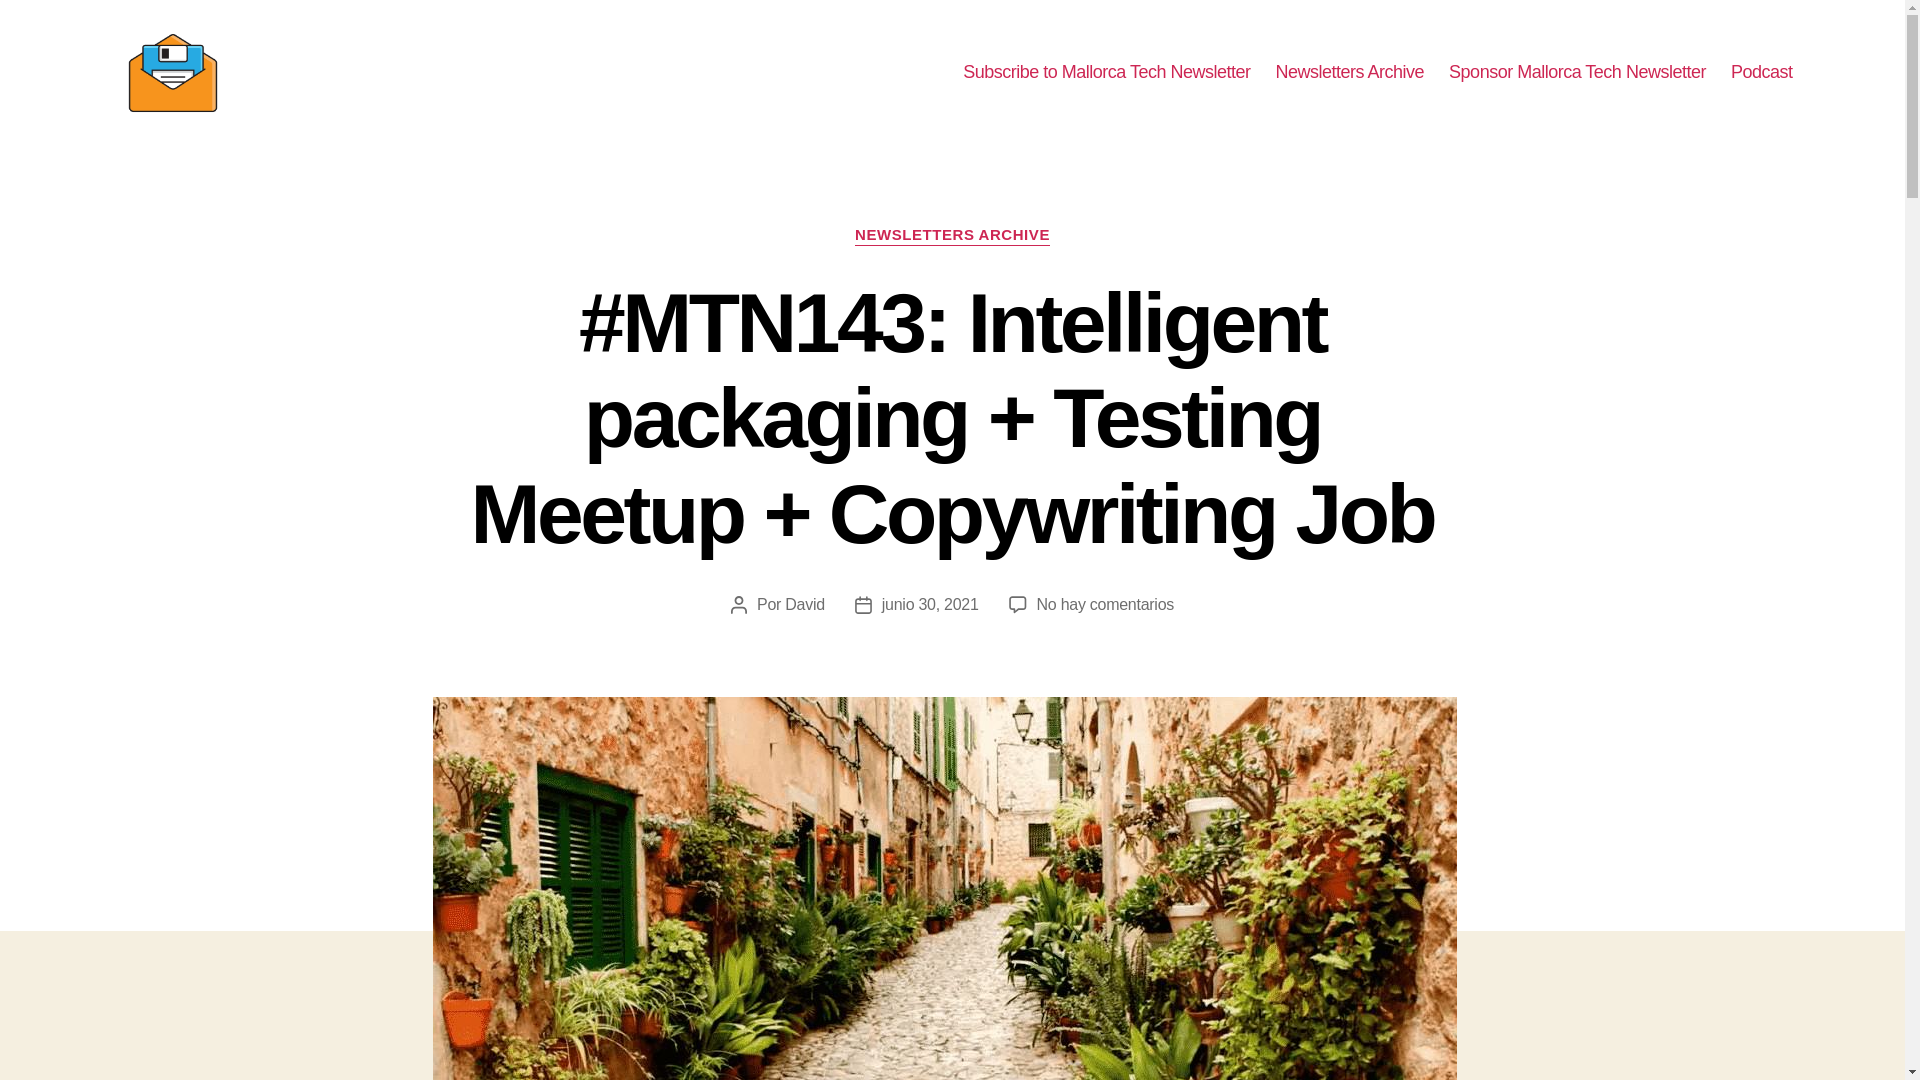 This screenshot has height=1080, width=1920. Describe the element at coordinates (952, 236) in the screenshot. I see `NEWSLETTERS ARCHIVE` at that location.